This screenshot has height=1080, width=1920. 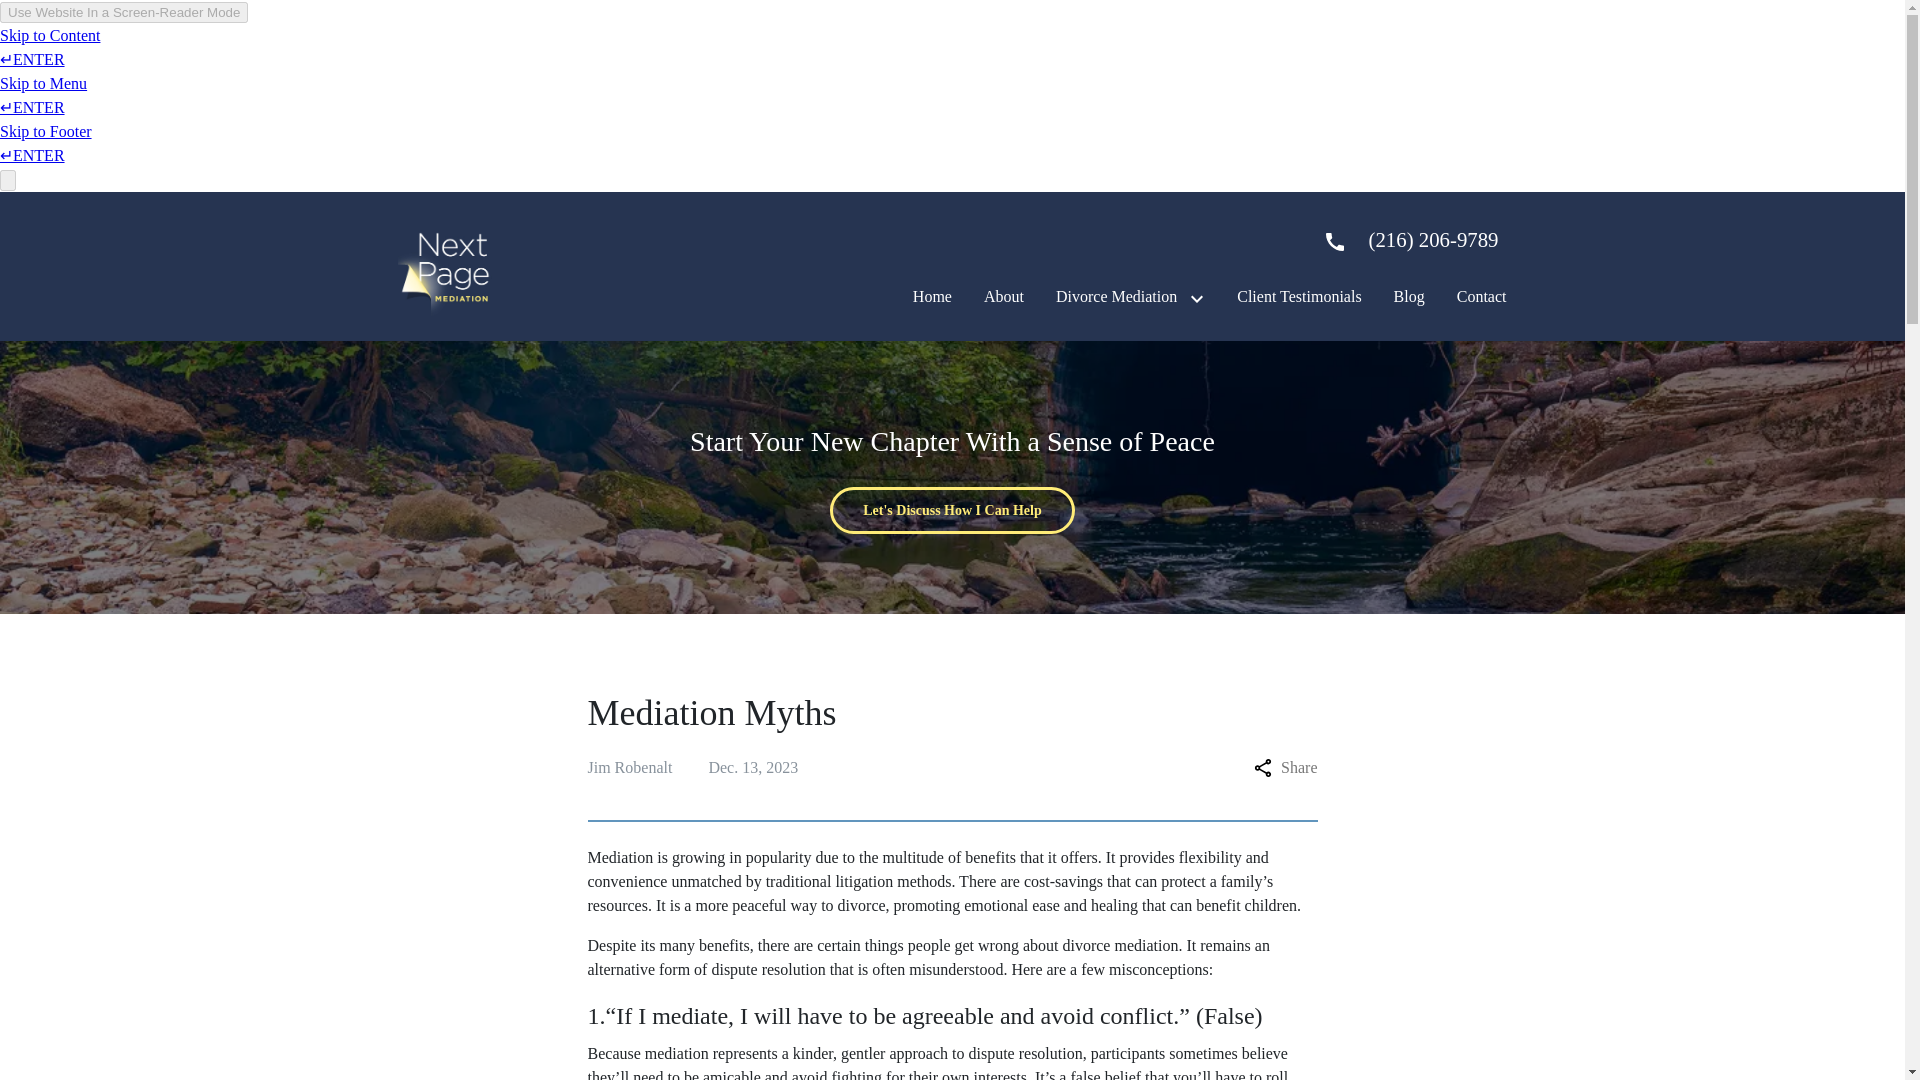 I want to click on Client Testimonials, so click(x=1298, y=296).